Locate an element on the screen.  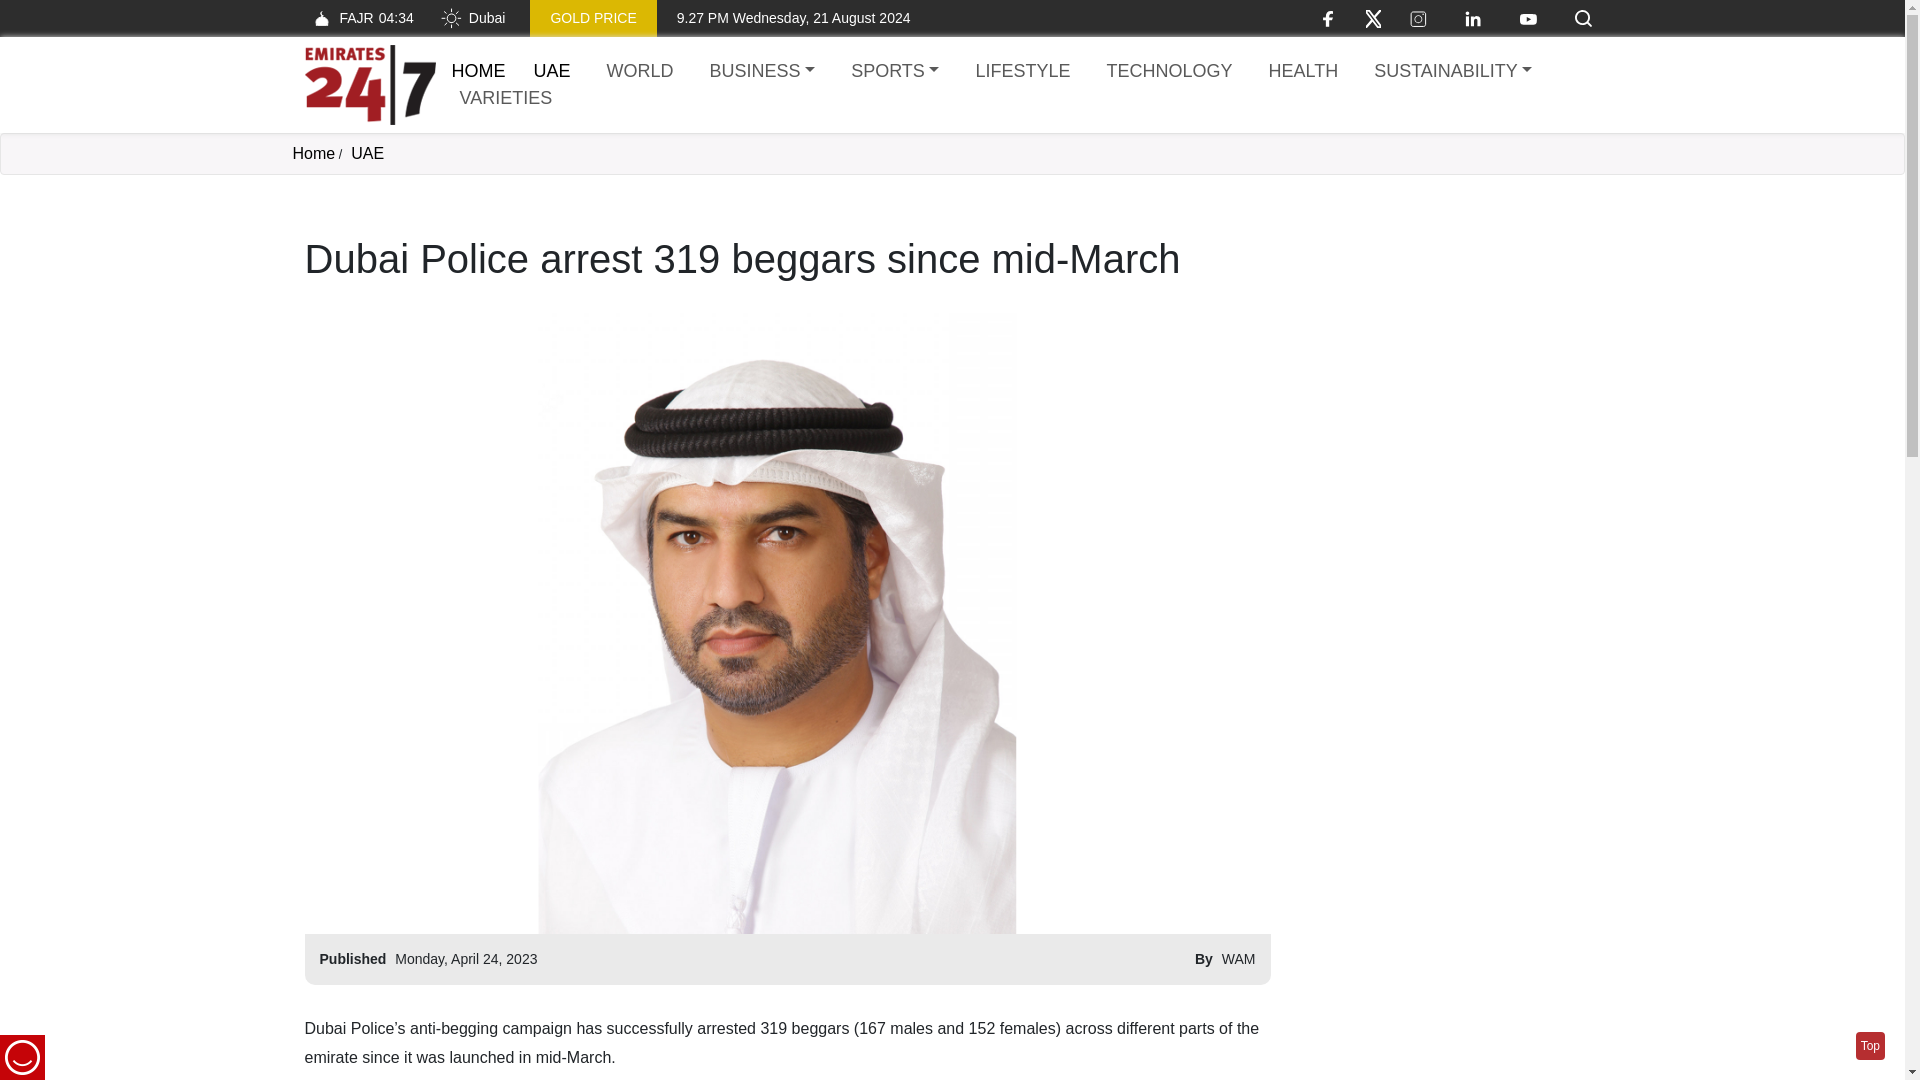
LIFESTYLE is located at coordinates (1022, 72).